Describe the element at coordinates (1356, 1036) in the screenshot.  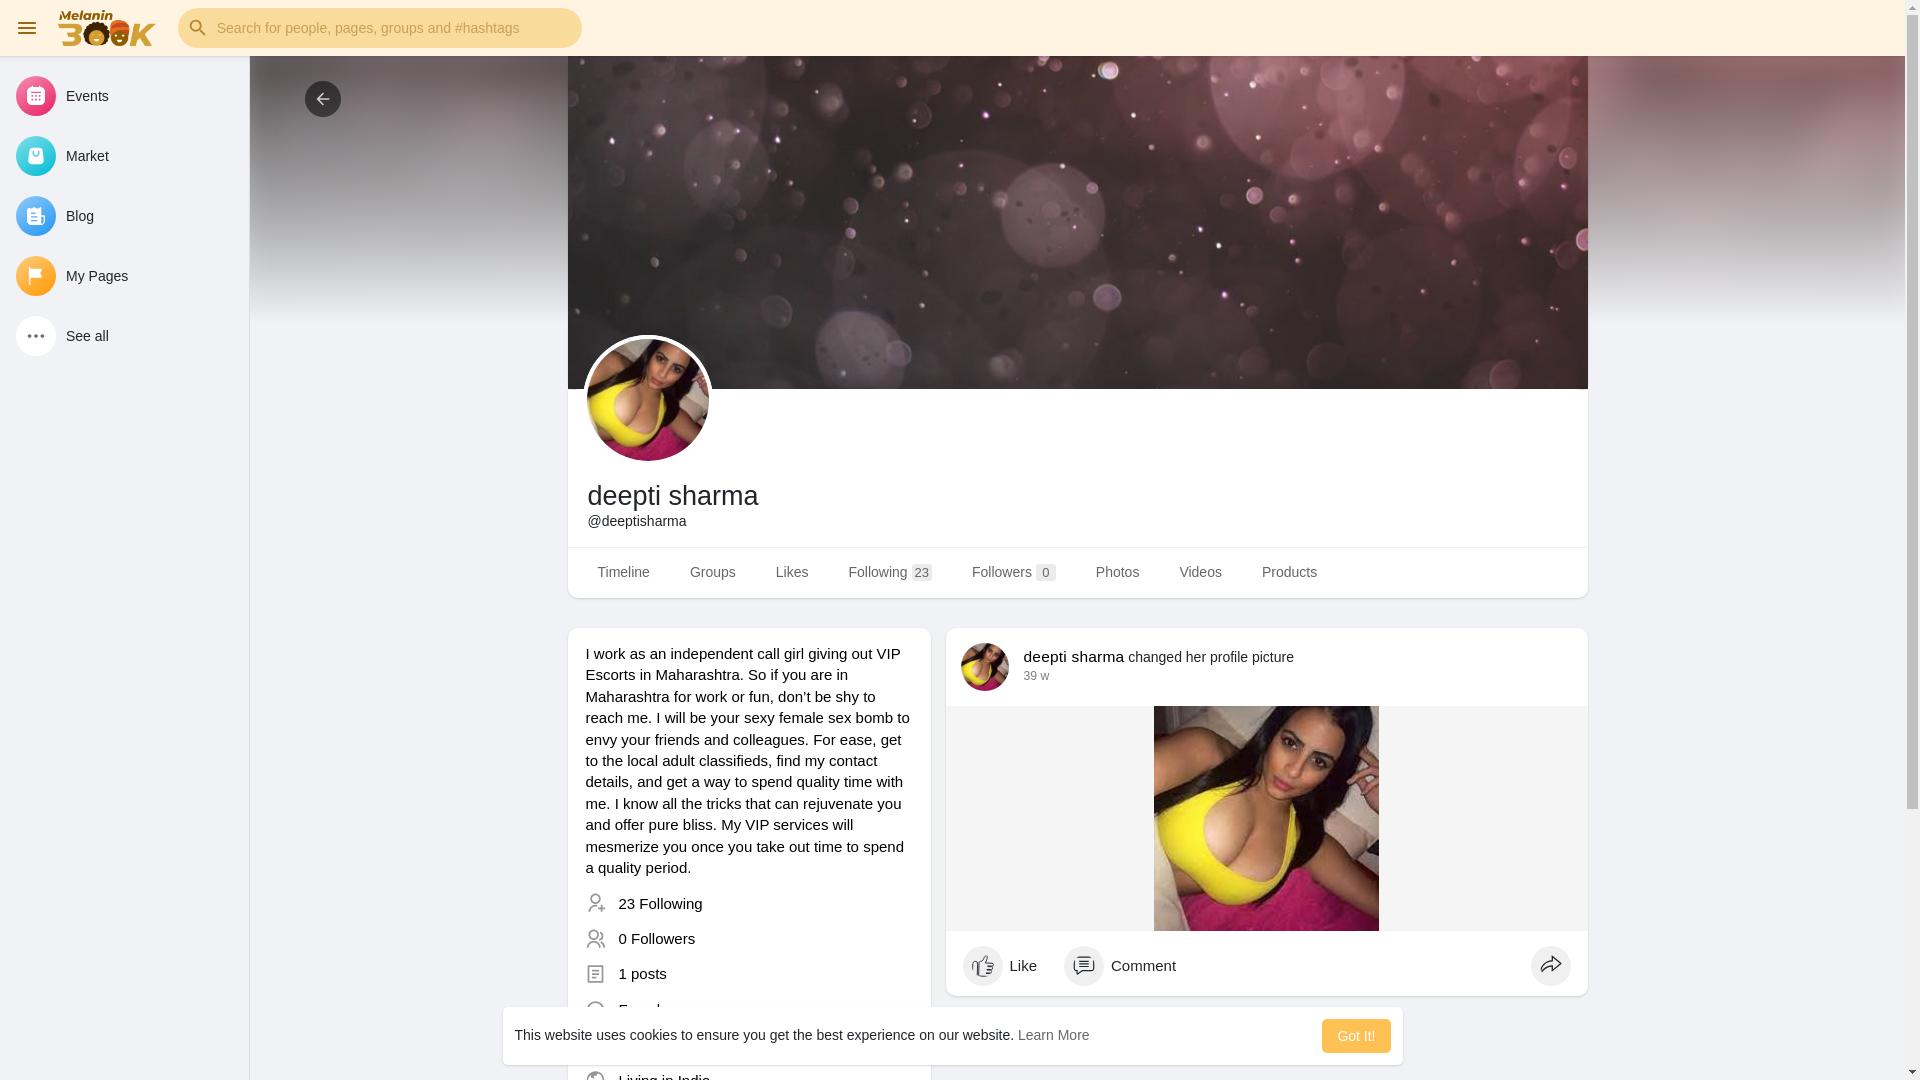
I see `Got It!` at that location.